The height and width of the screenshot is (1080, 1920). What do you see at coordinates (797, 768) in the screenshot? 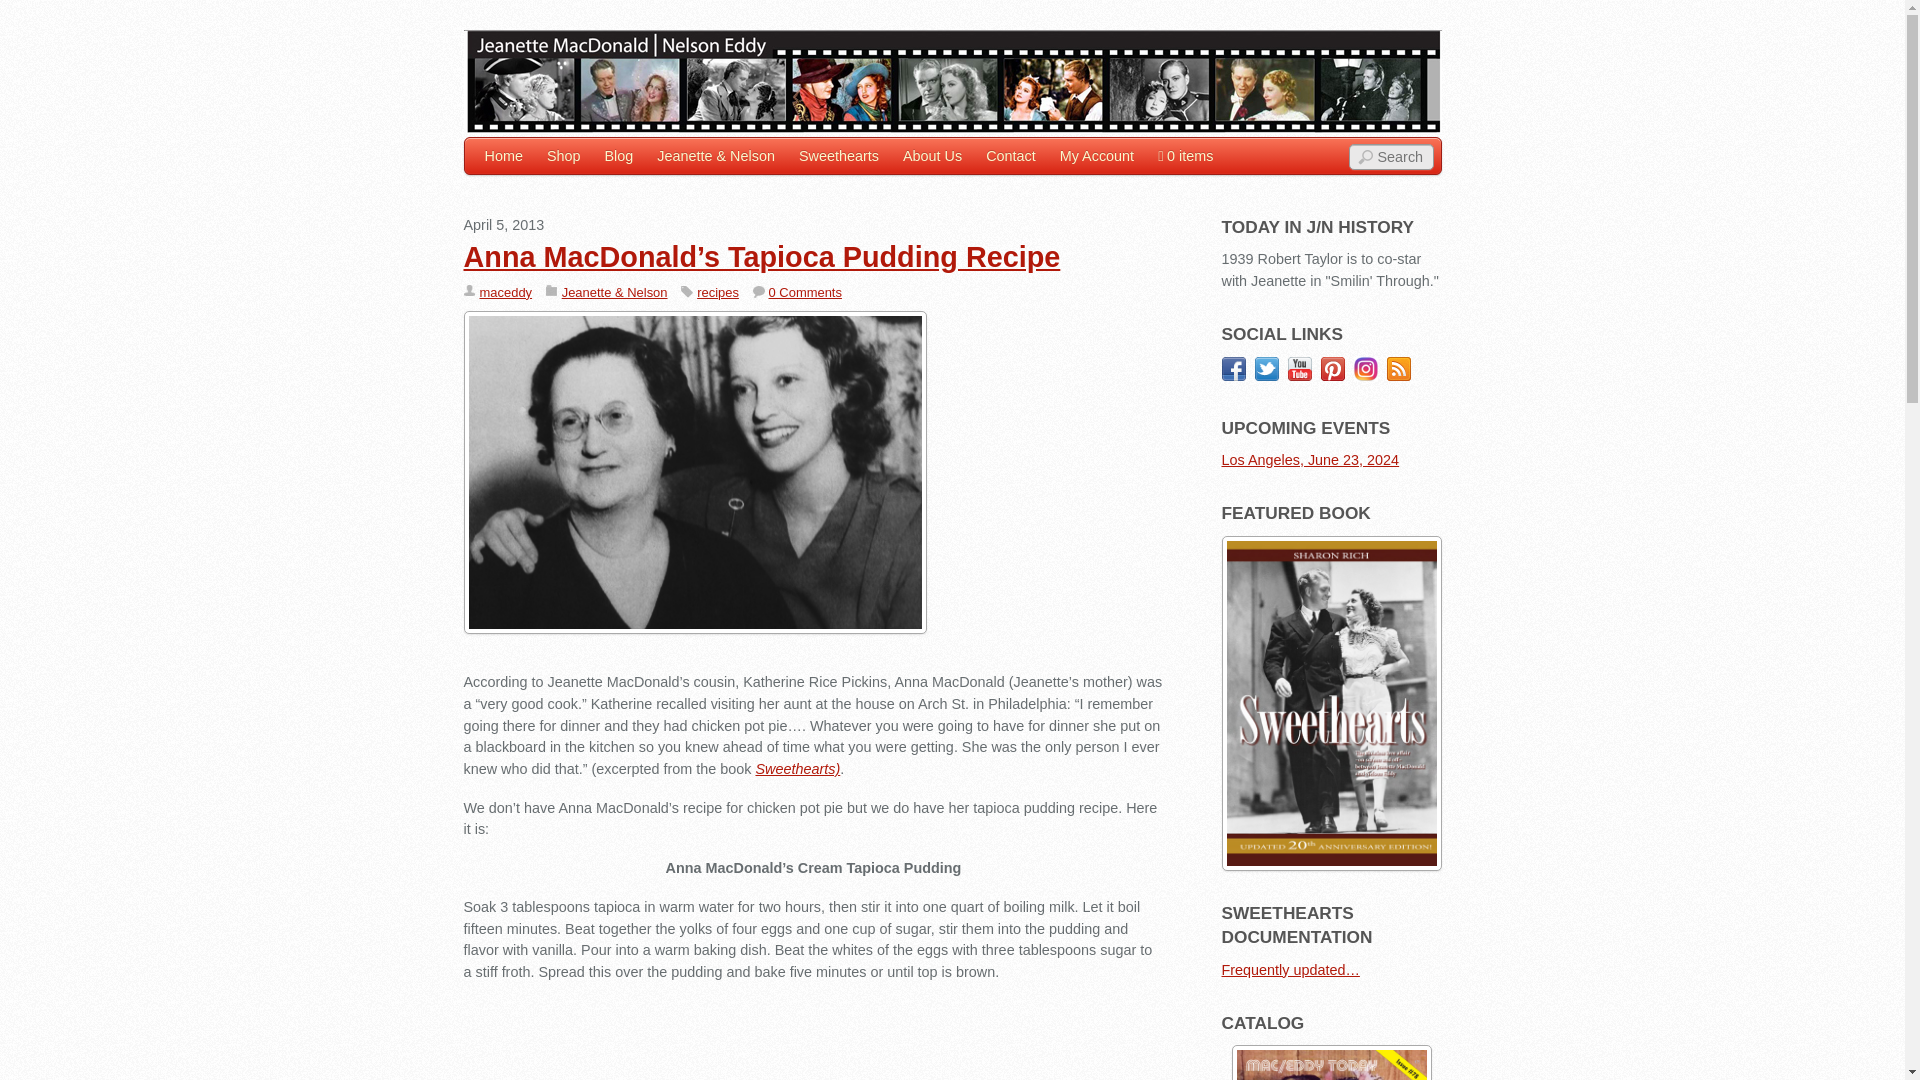
I see `Sweethearts by Sharon Rich` at bounding box center [797, 768].